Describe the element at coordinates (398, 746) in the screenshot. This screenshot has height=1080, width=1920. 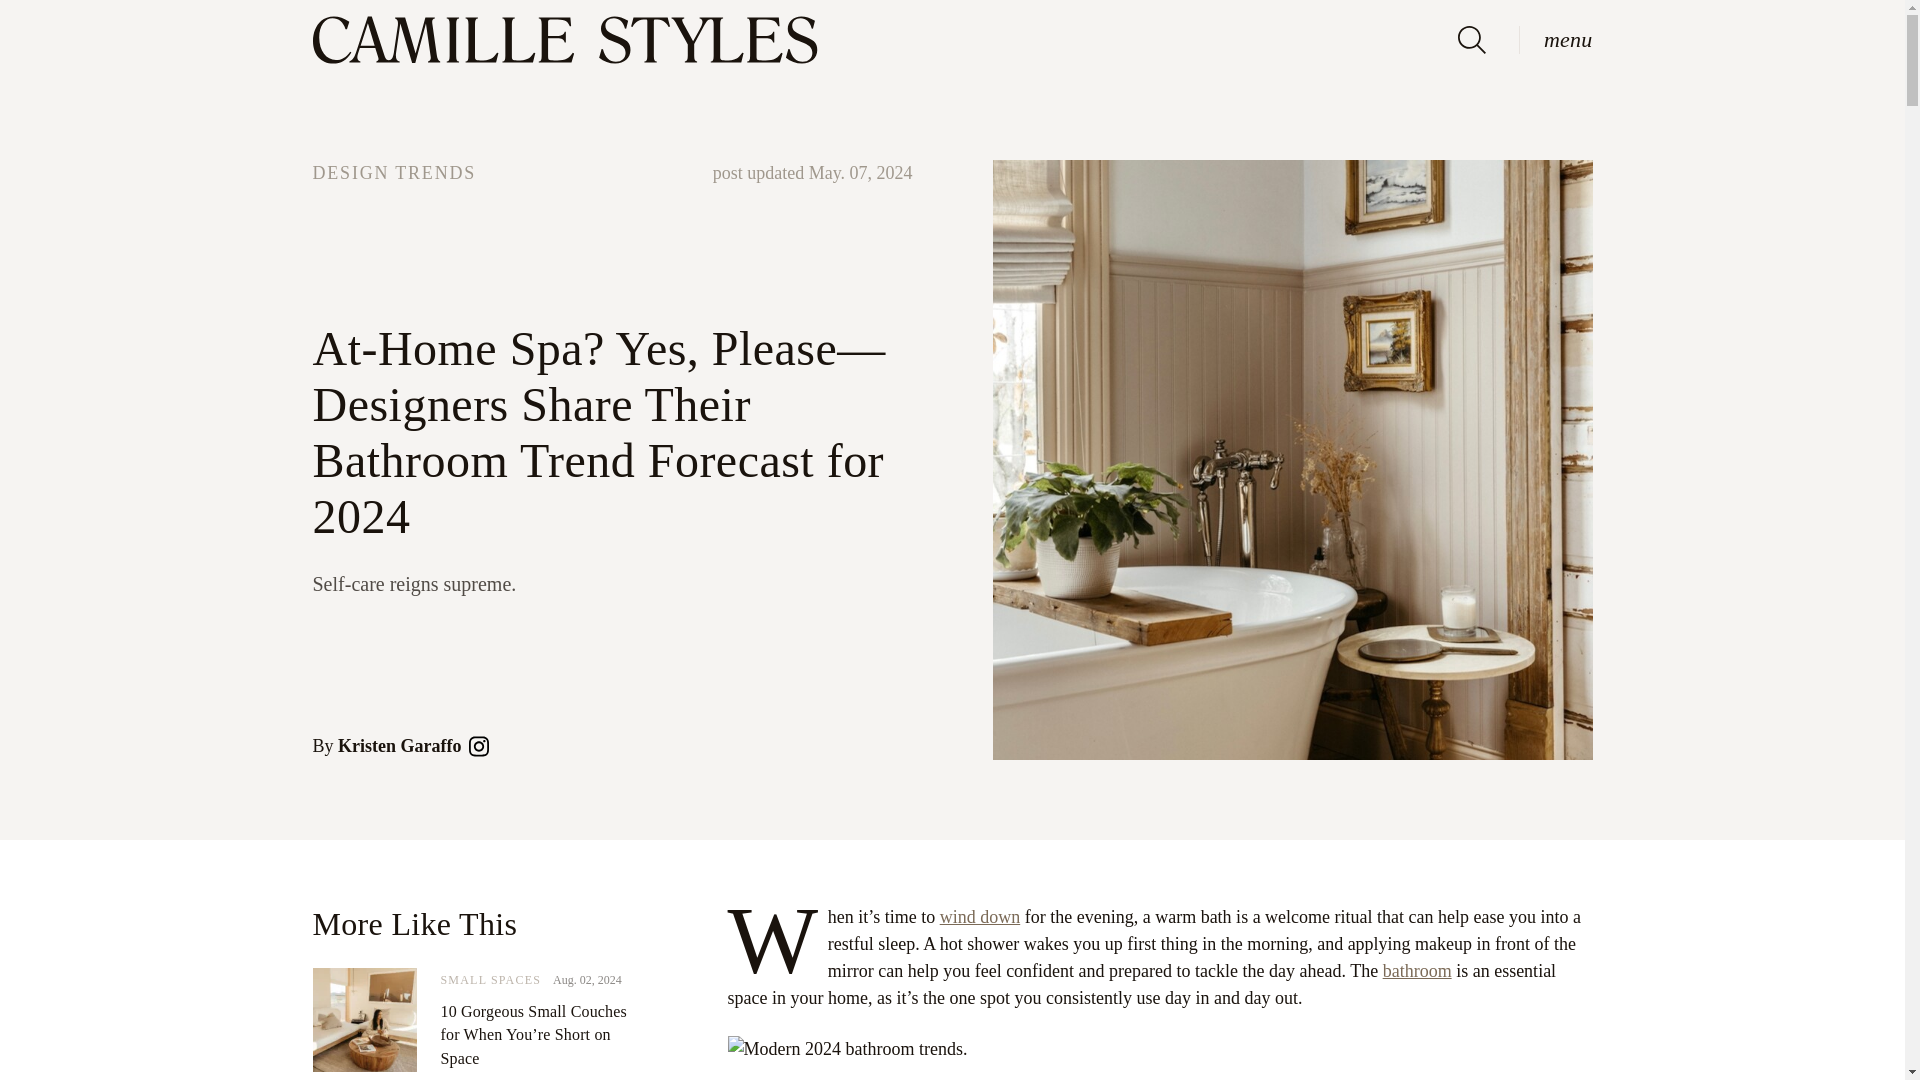
I see `View Posts by Kristen Garaffo` at that location.